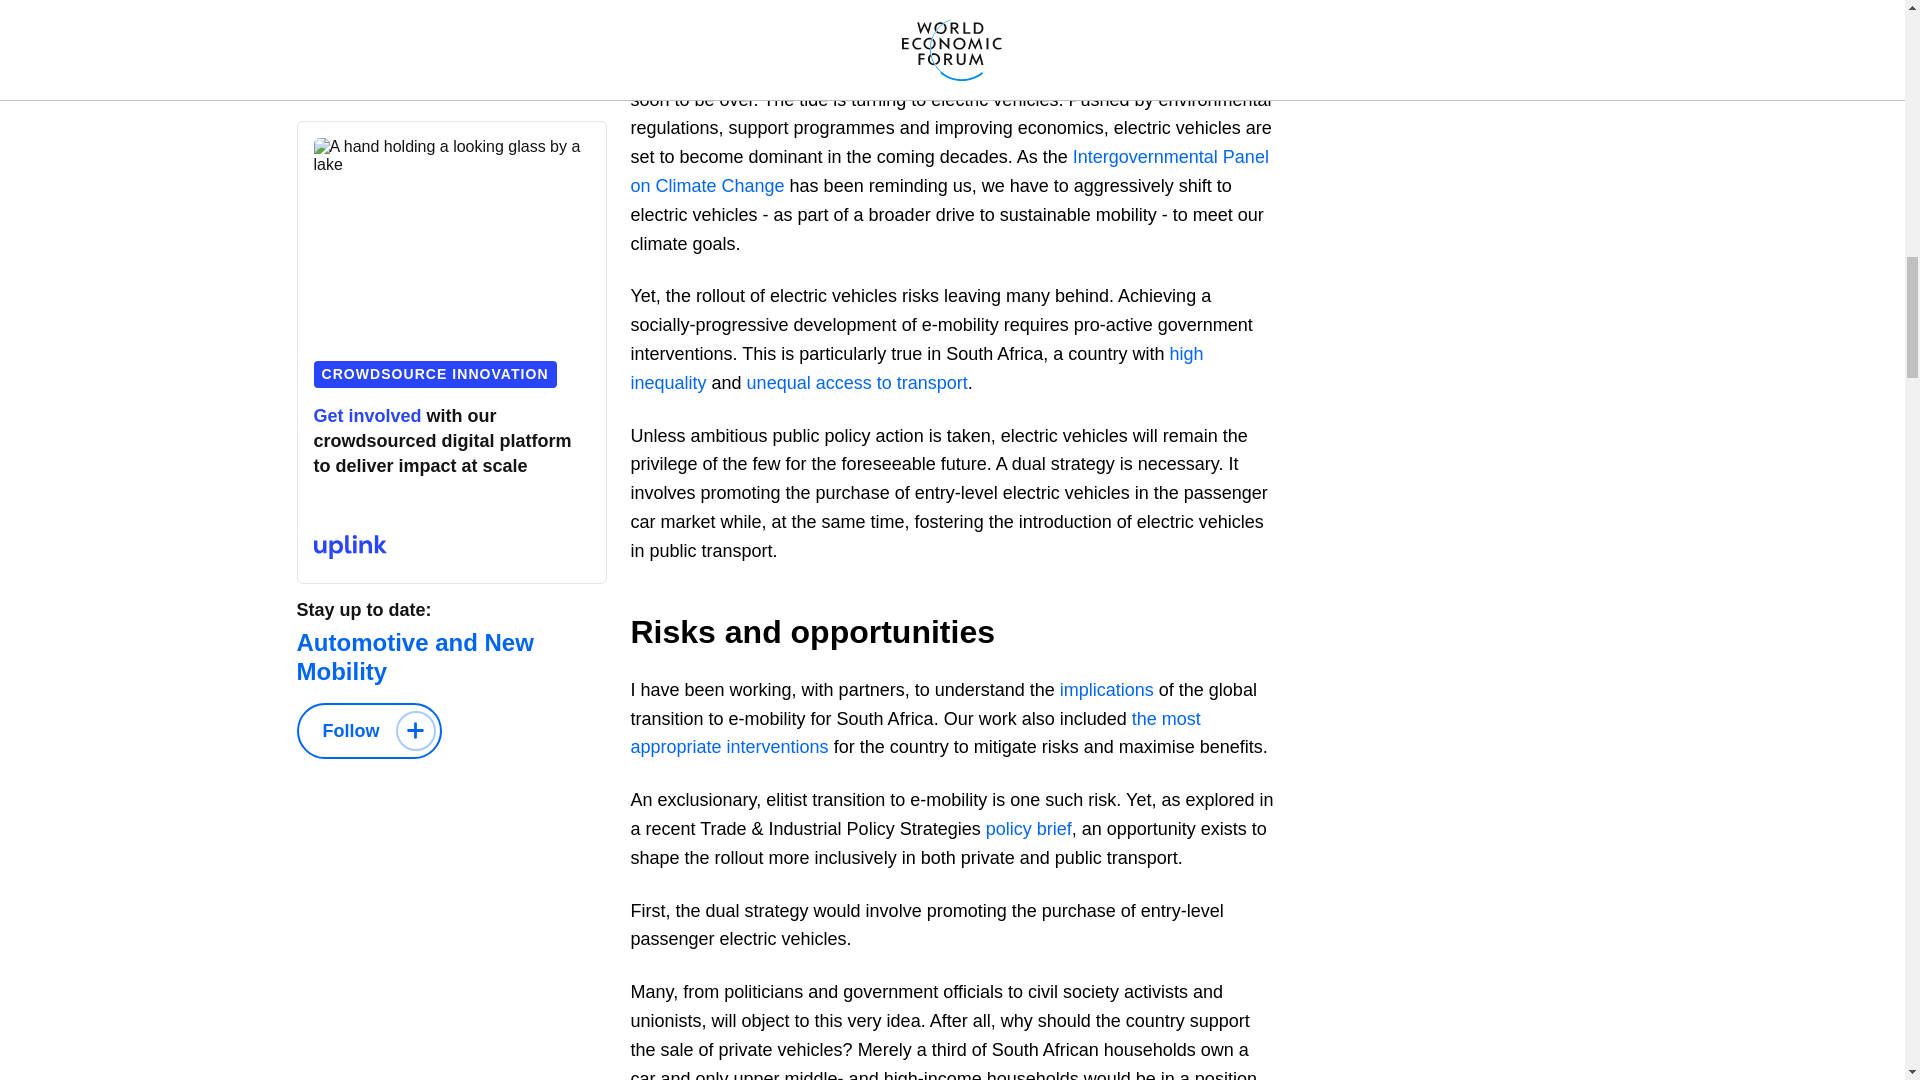 The width and height of the screenshot is (1920, 1080). Describe the element at coordinates (916, 368) in the screenshot. I see `high inequality` at that location.